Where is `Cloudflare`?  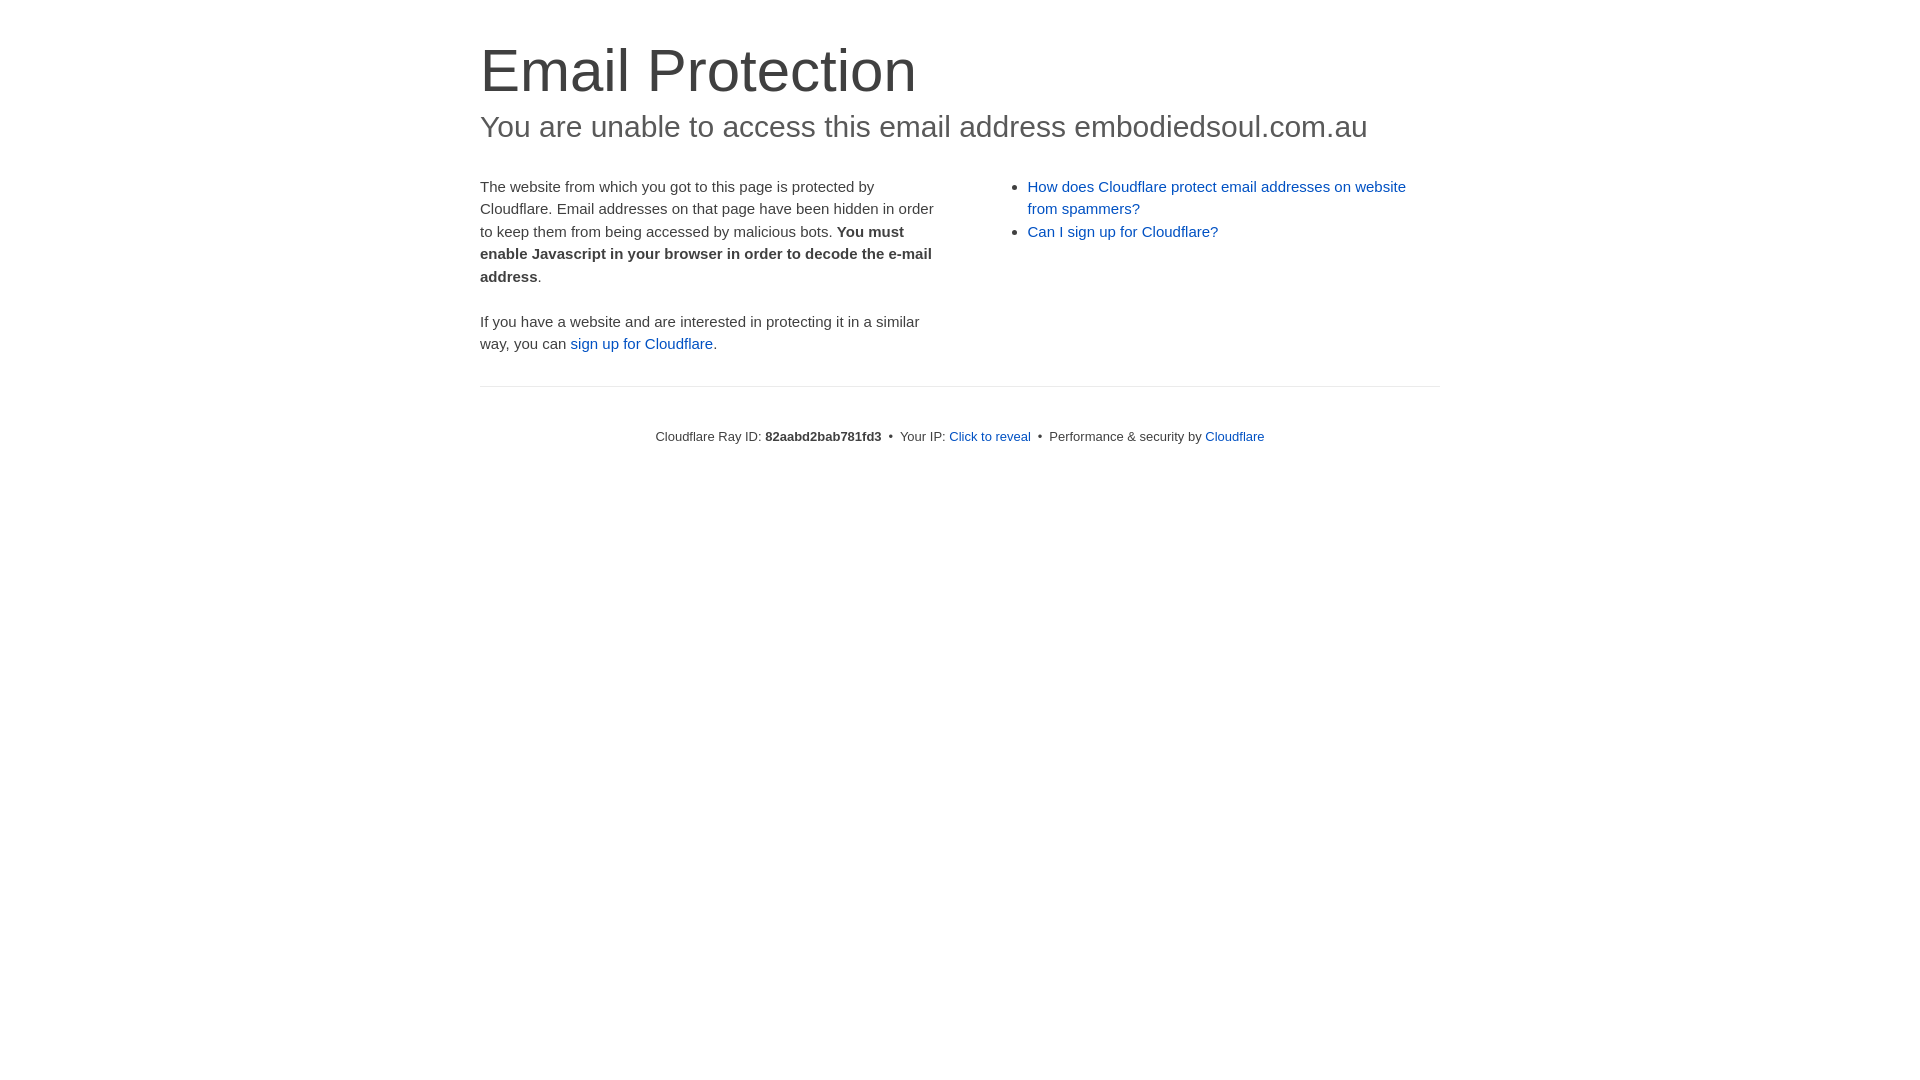 Cloudflare is located at coordinates (1234, 436).